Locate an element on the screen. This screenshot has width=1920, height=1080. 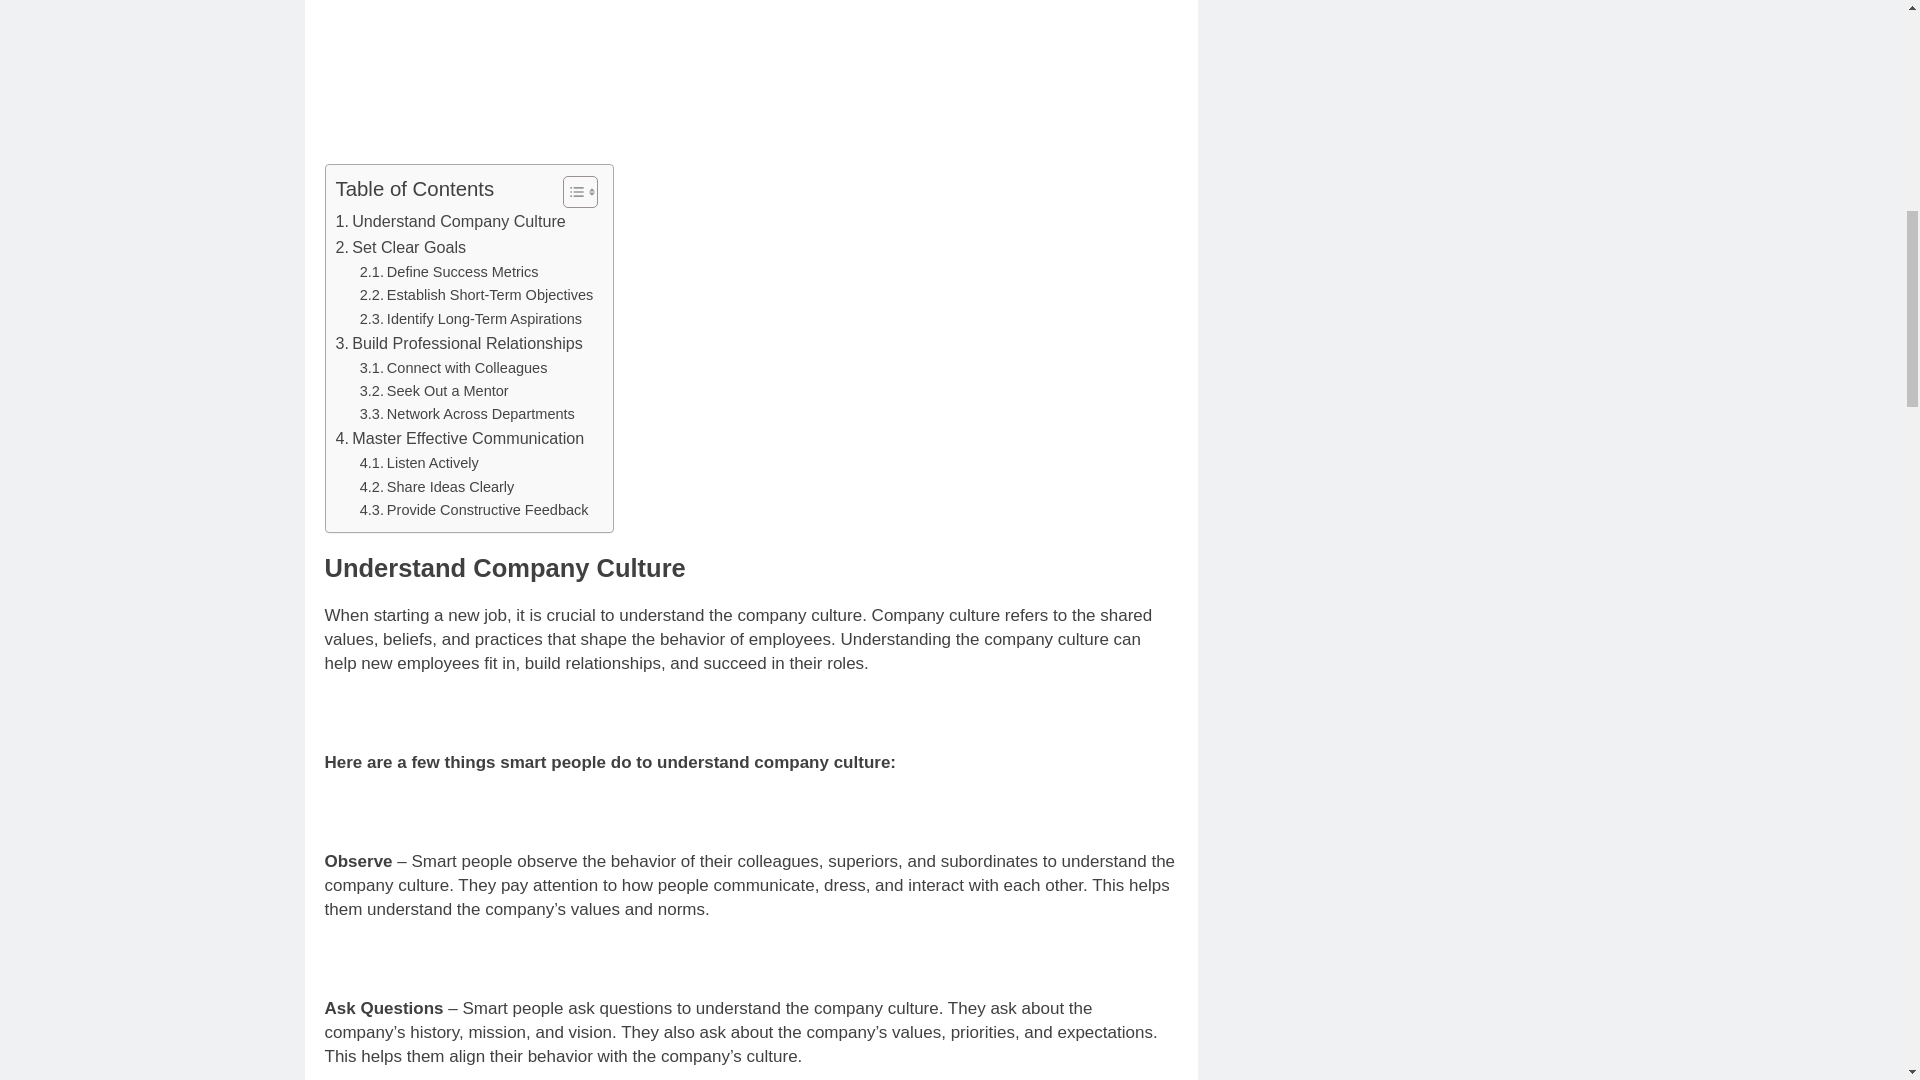
Define Success Metrics is located at coordinates (450, 272).